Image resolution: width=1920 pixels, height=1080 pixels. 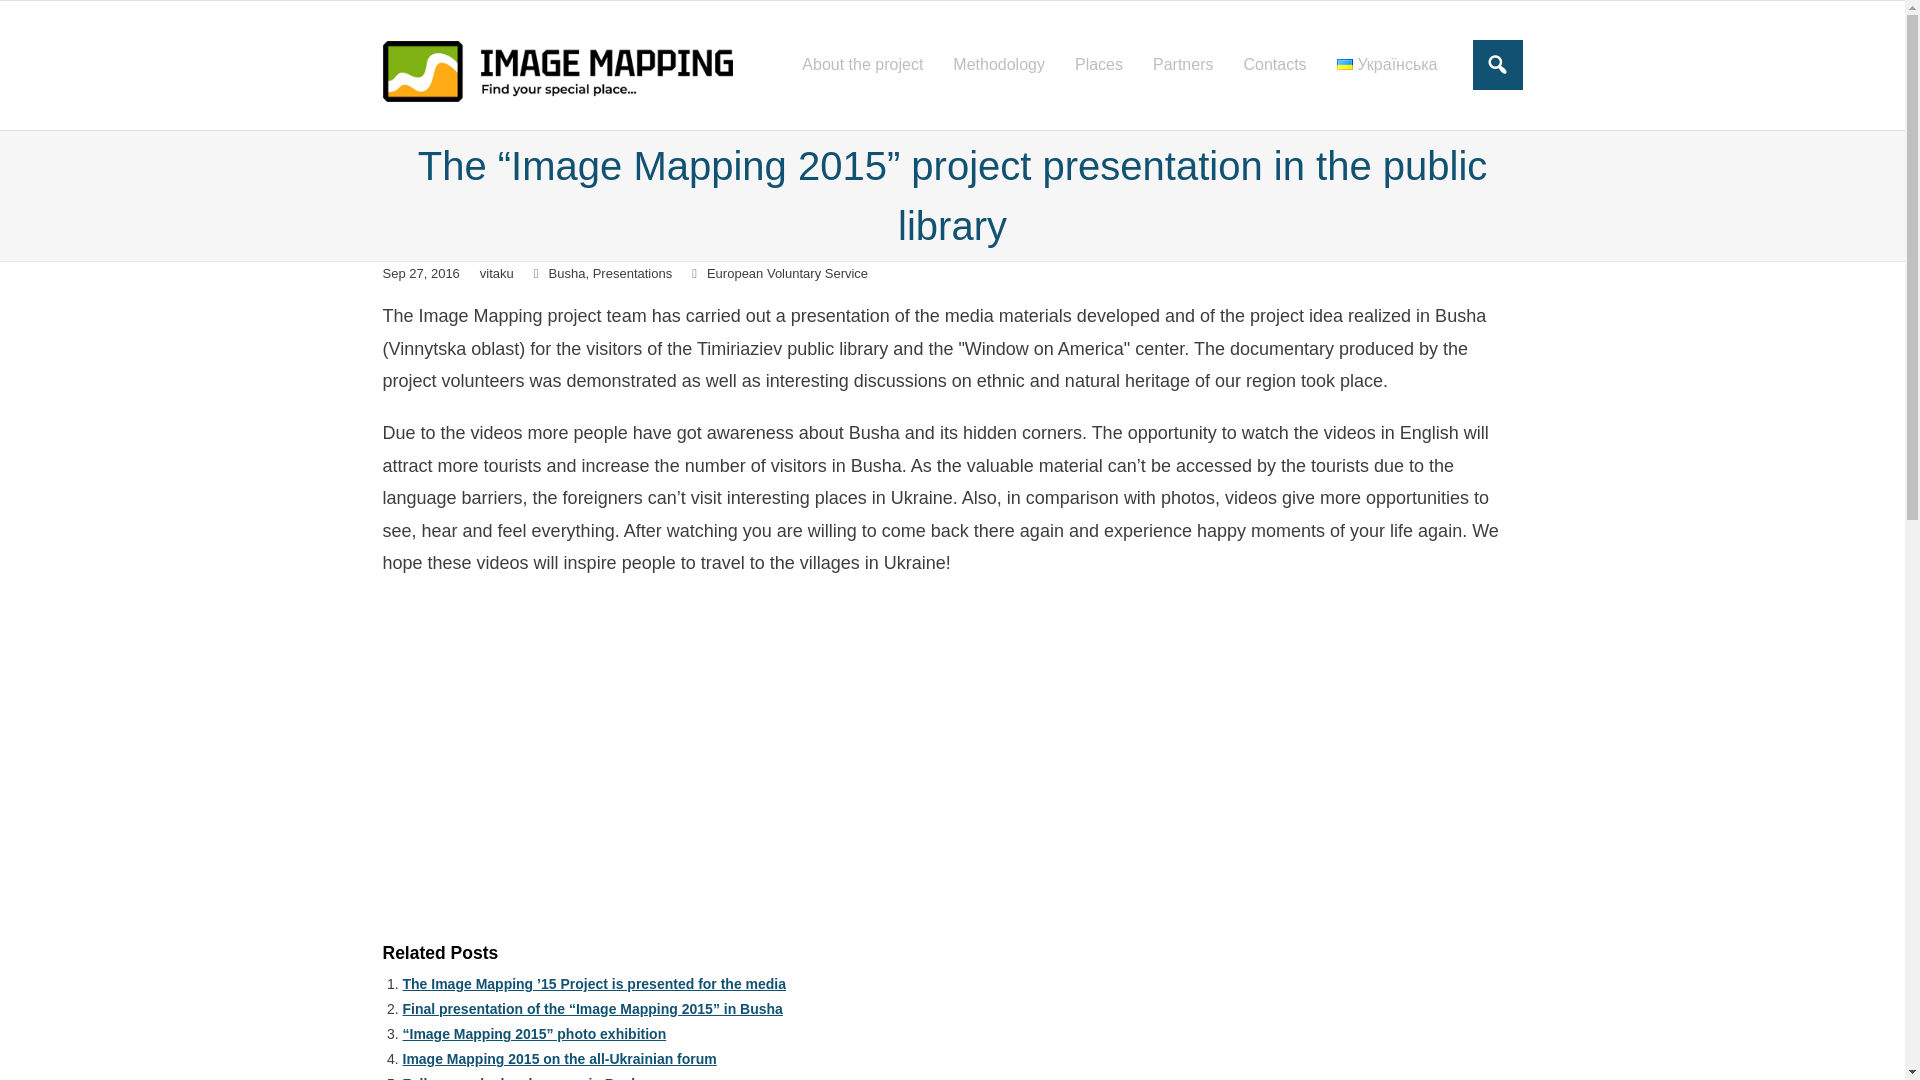 What do you see at coordinates (36, 18) in the screenshot?
I see `Search` at bounding box center [36, 18].